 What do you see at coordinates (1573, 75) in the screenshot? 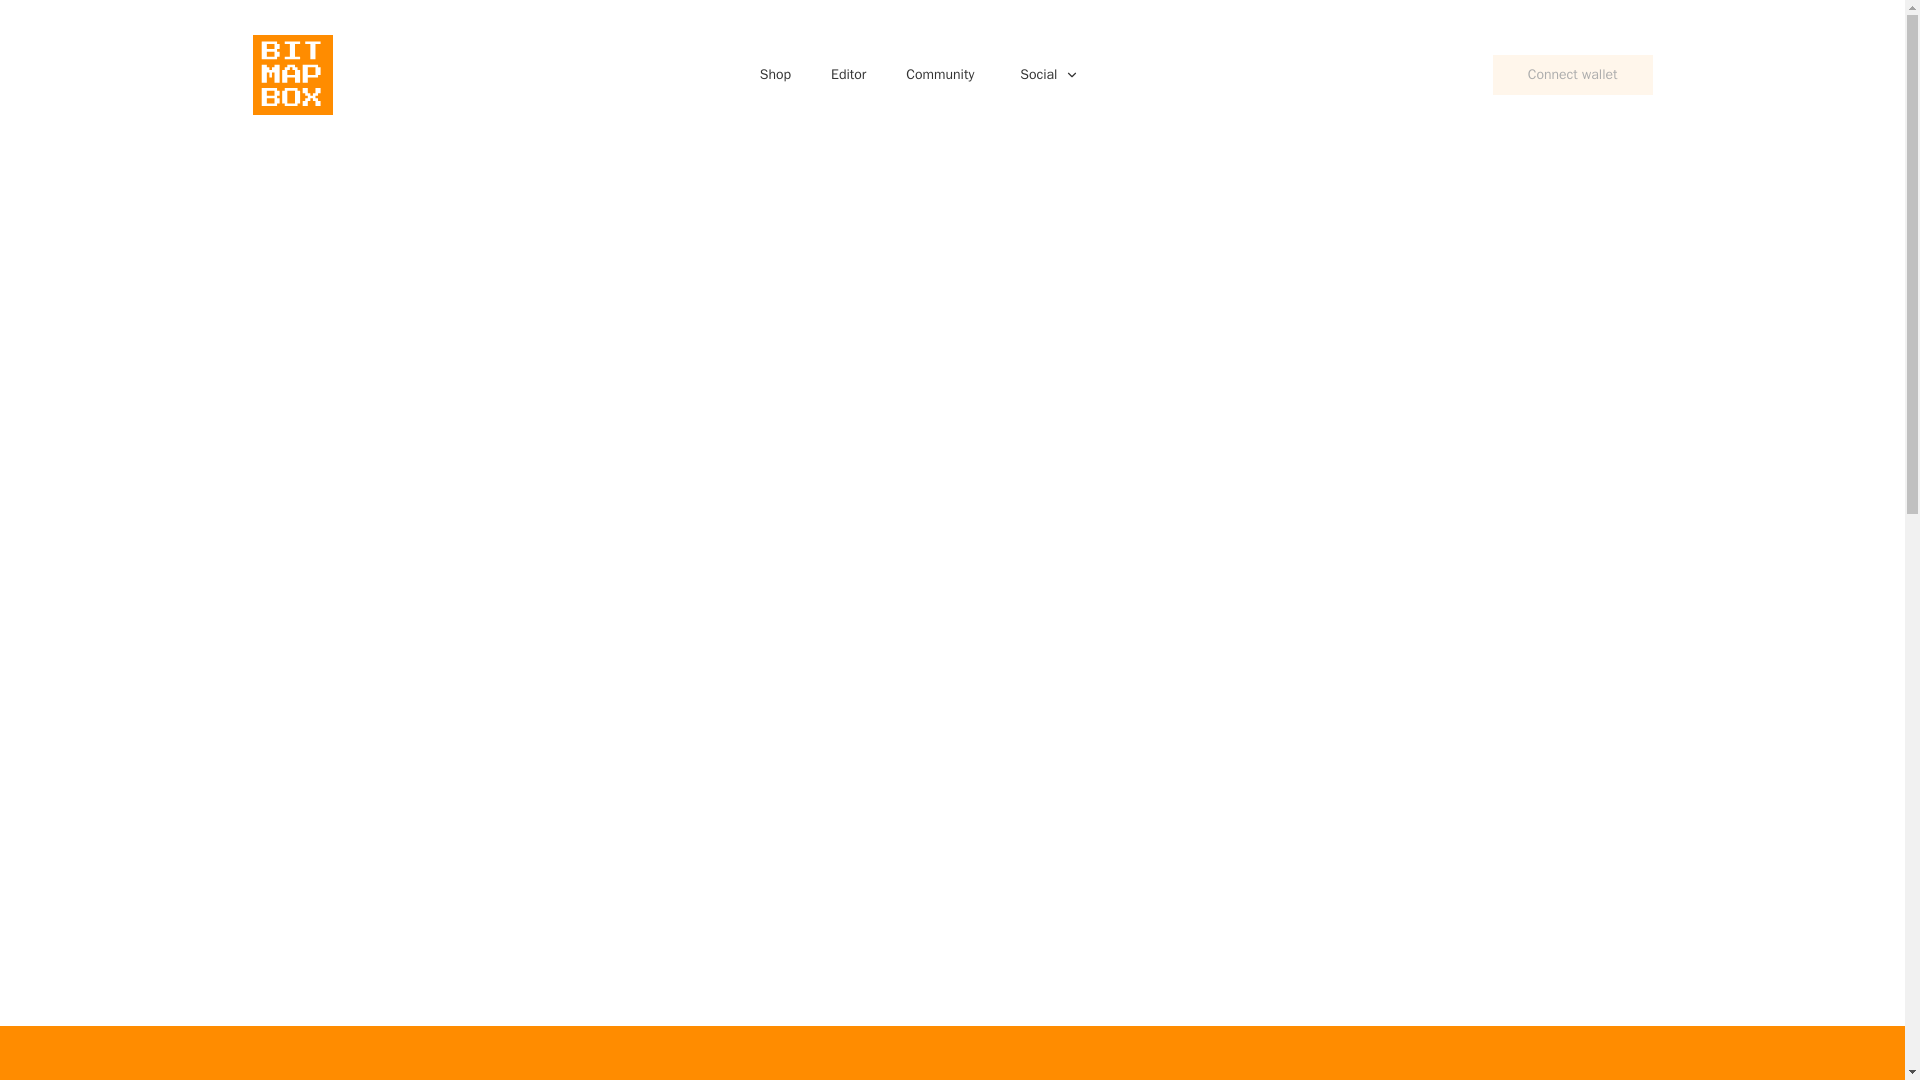
I see `Connect wallet` at bounding box center [1573, 75].